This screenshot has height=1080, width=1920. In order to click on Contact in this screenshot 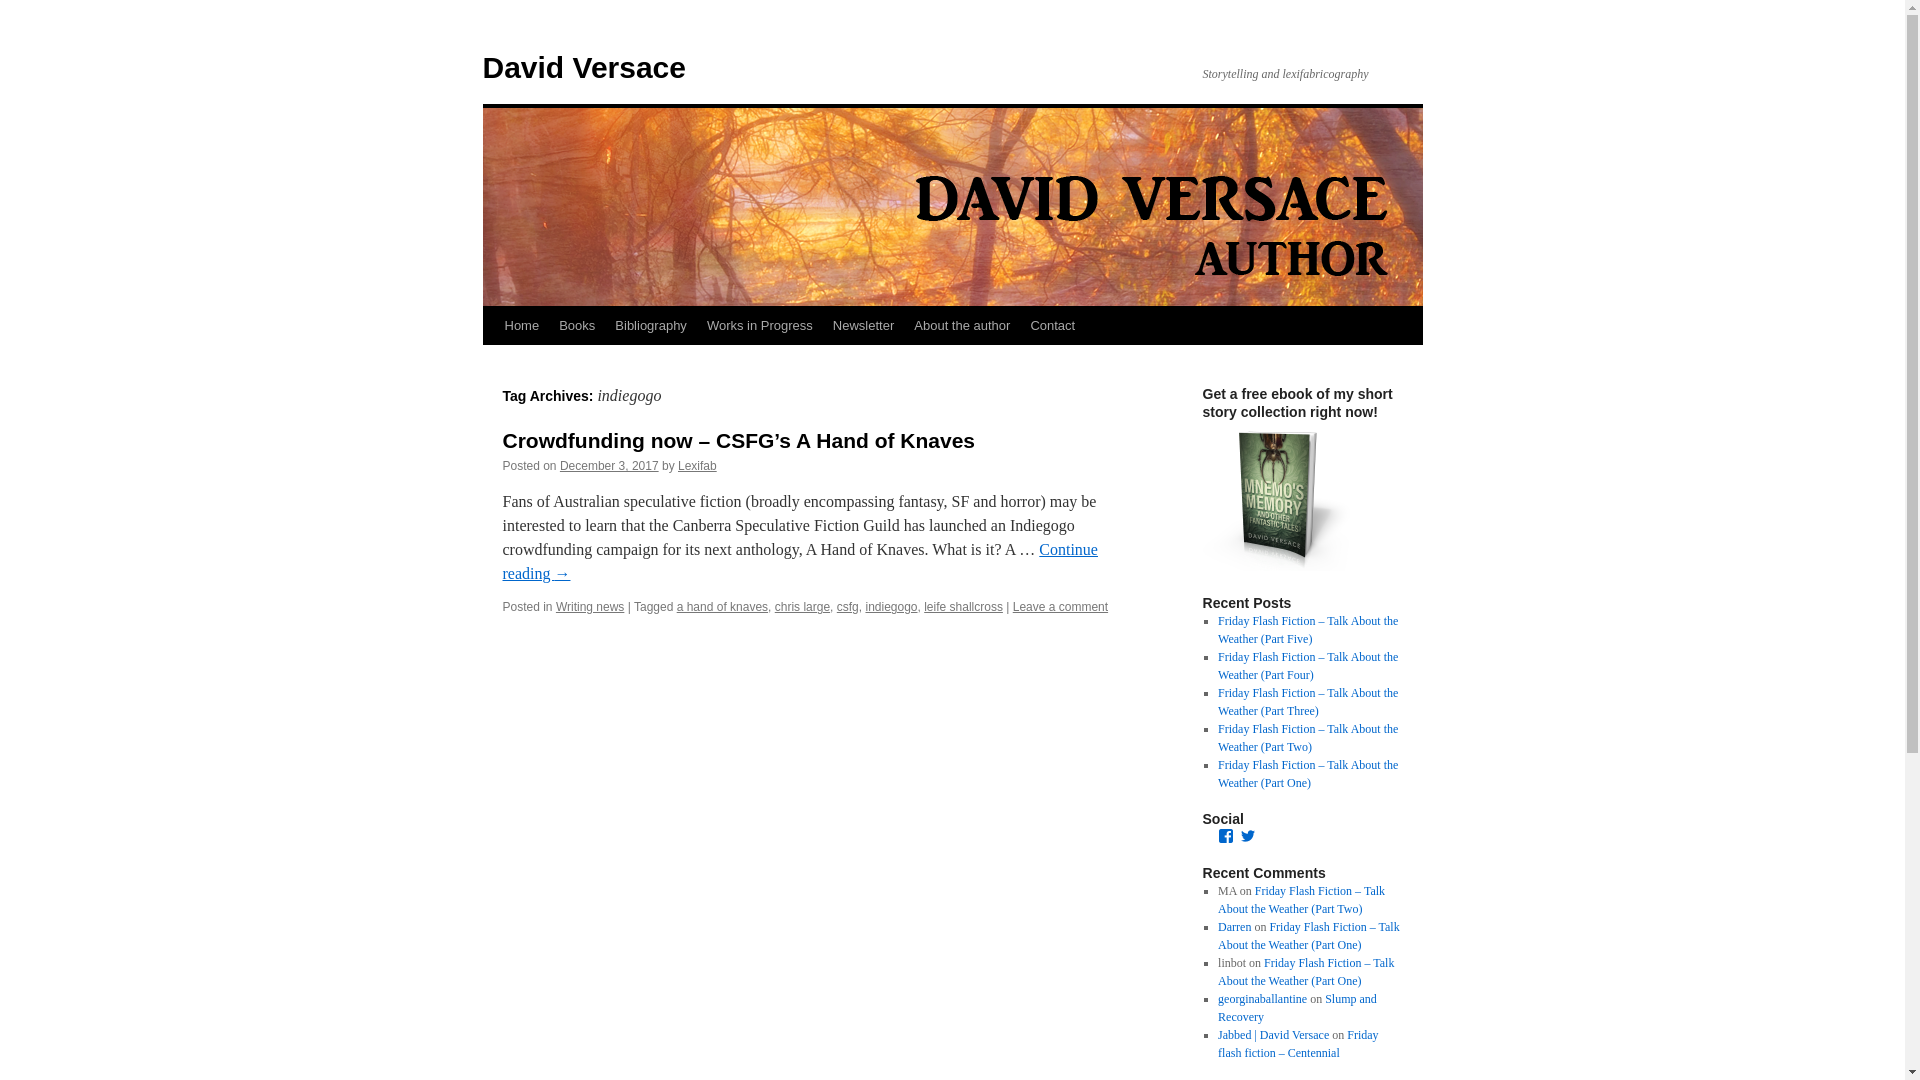, I will do `click(1052, 325)`.